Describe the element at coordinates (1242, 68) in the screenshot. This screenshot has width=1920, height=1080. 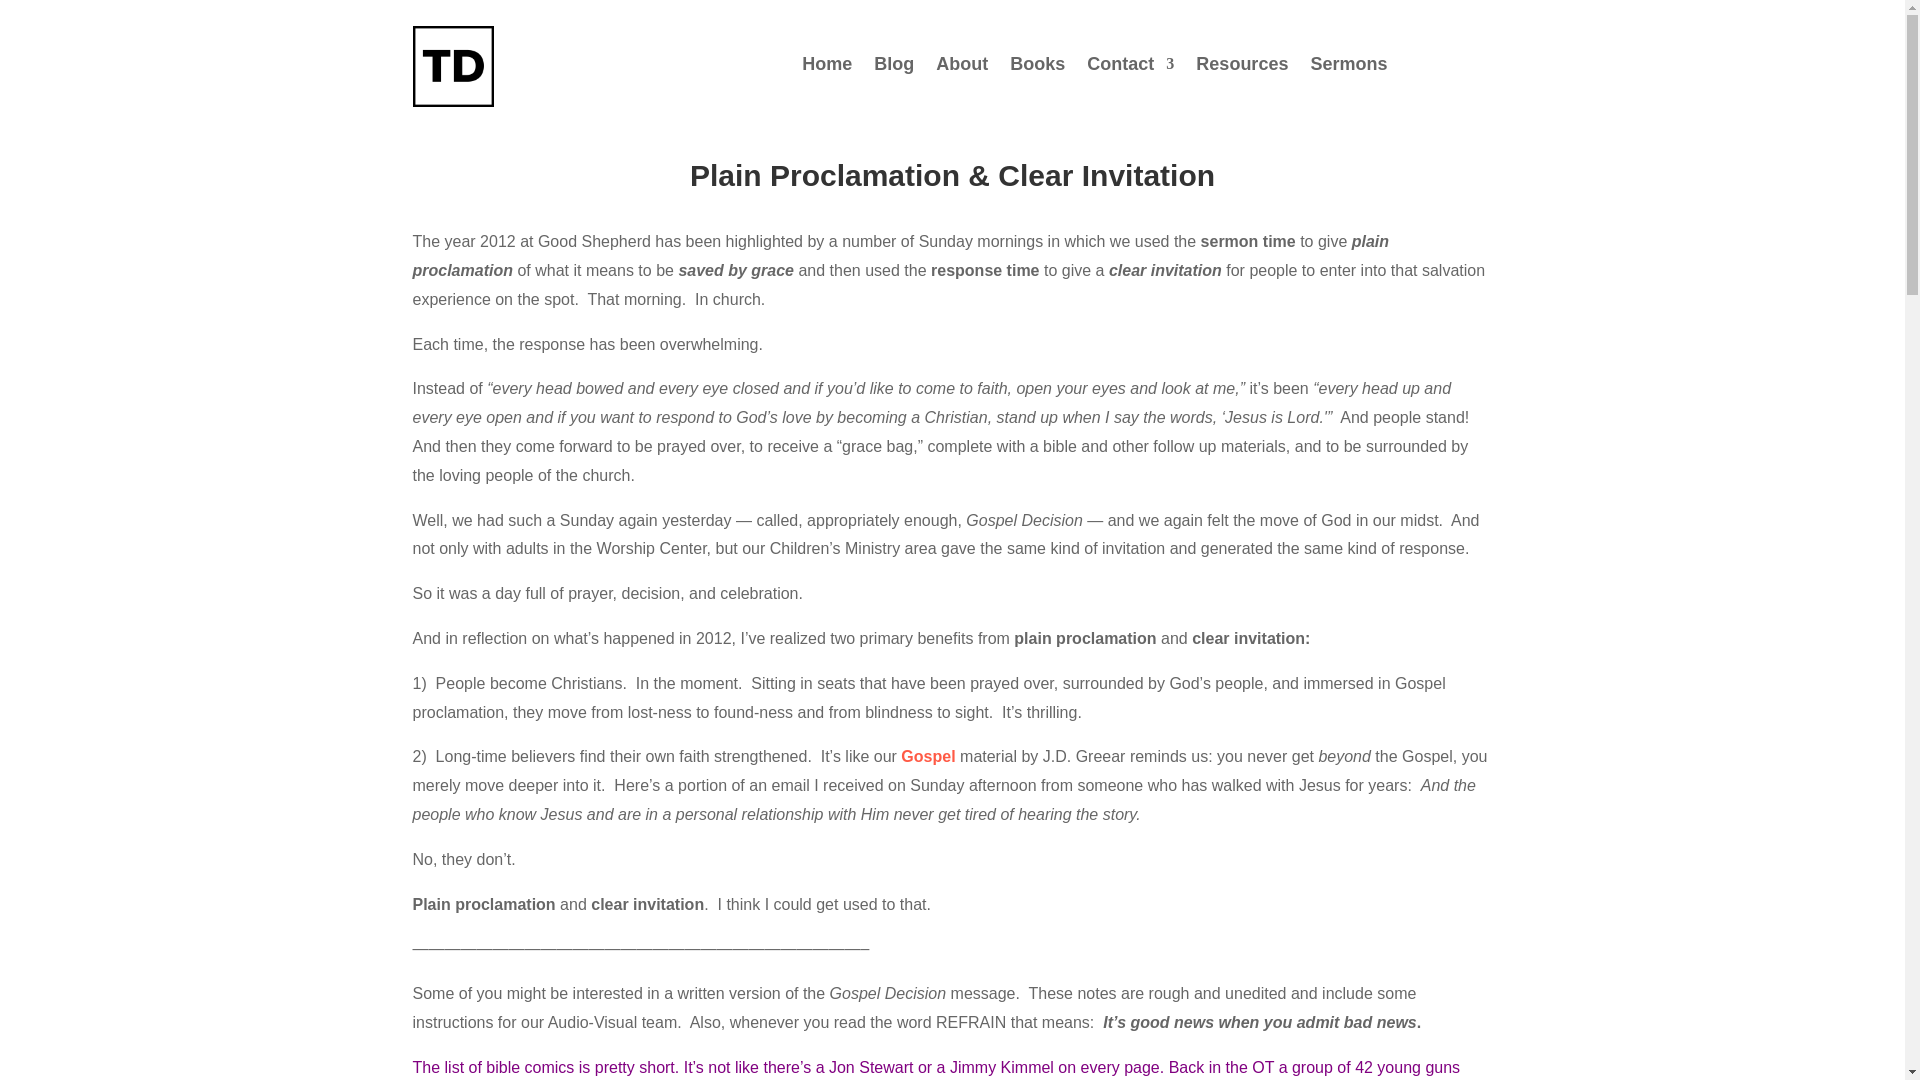
I see `Resources` at that location.